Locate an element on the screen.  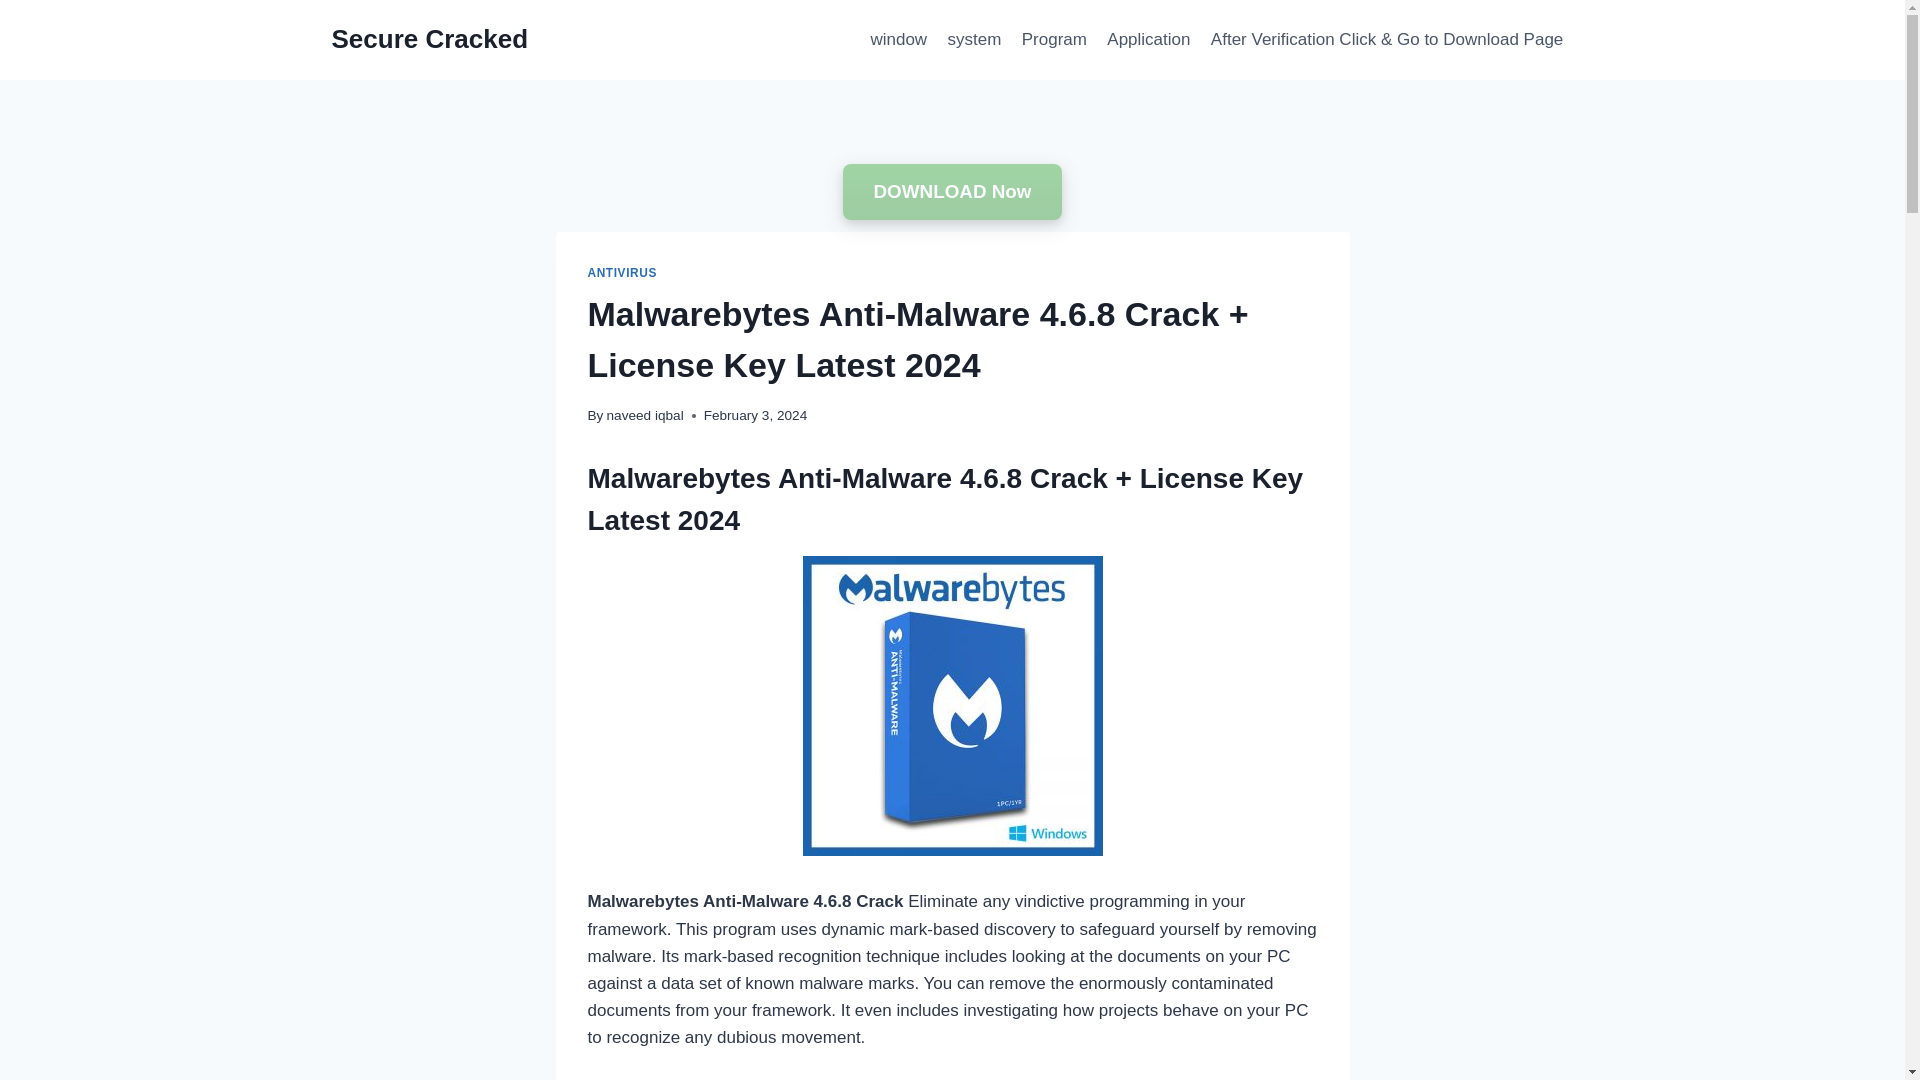
ANTIVIRUS is located at coordinates (622, 272).